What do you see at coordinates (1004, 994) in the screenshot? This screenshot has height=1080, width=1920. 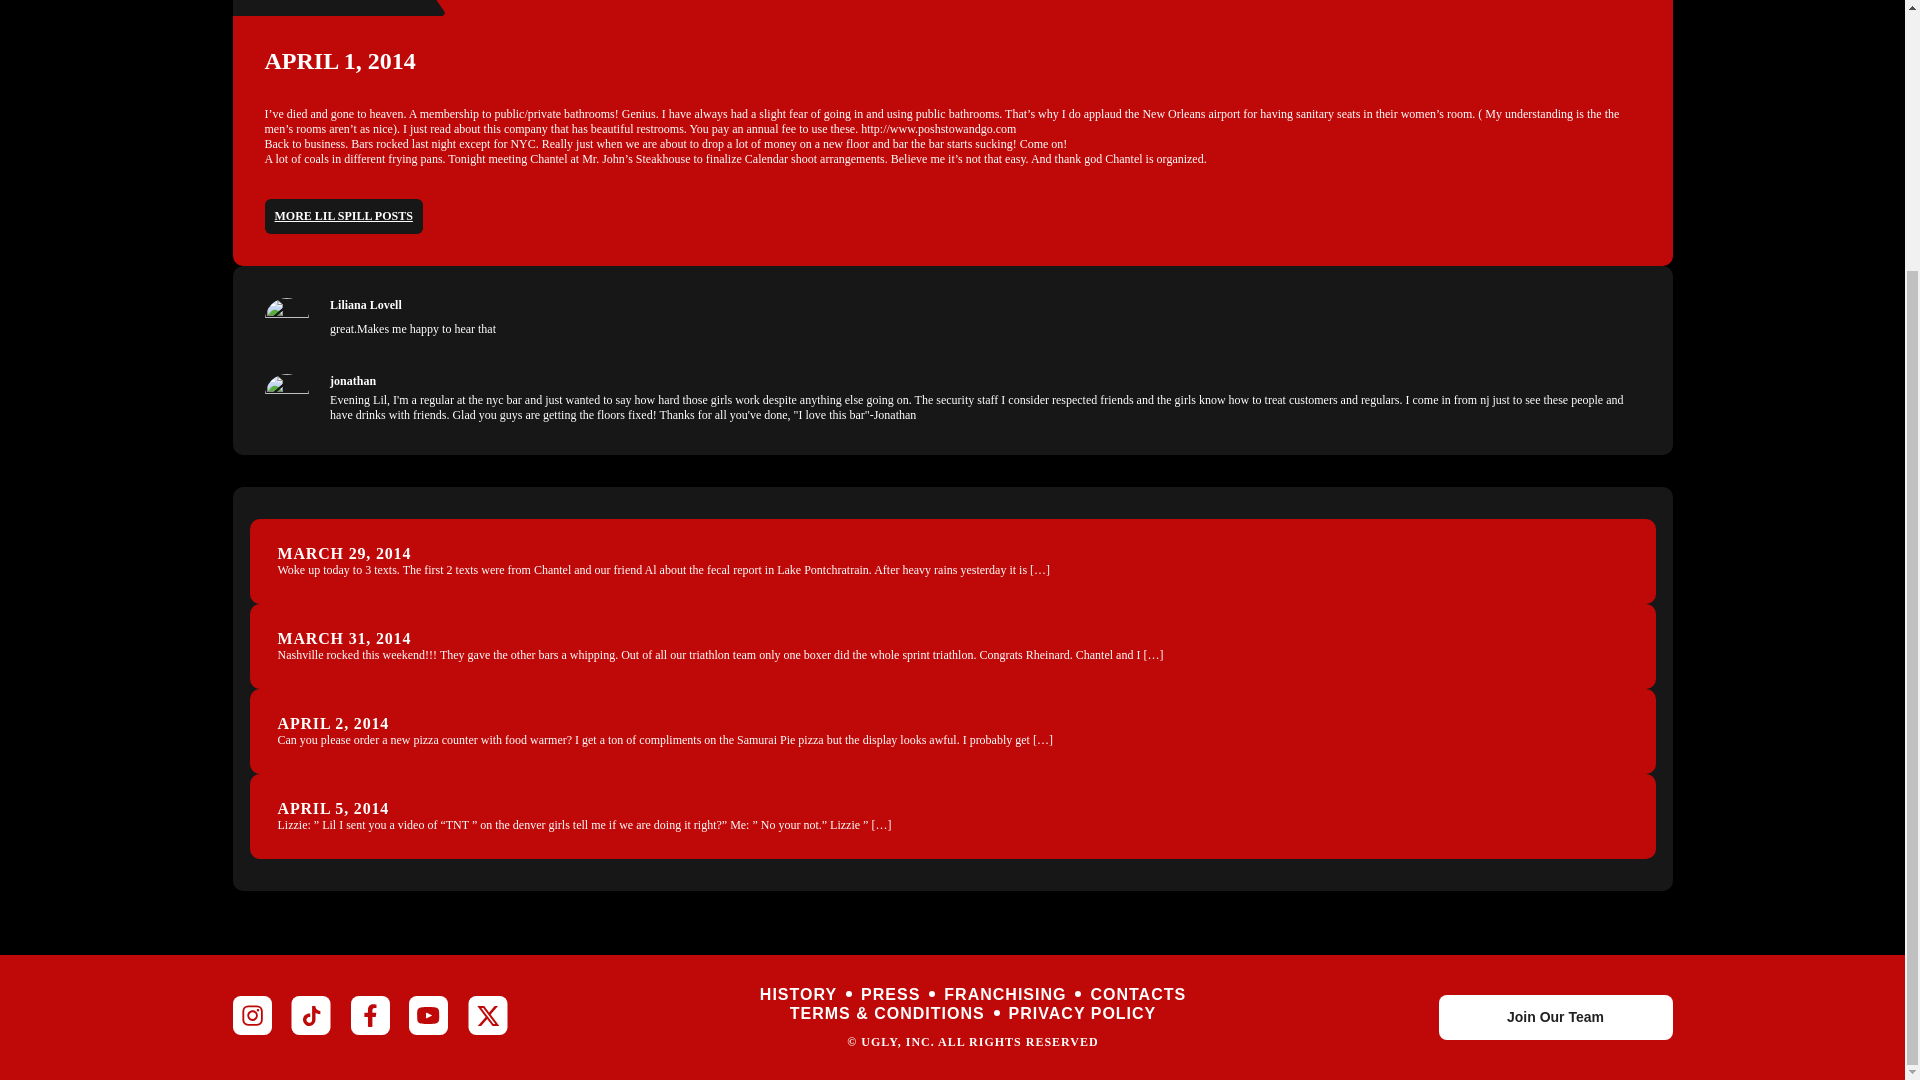 I see `FRANCHISING` at bounding box center [1004, 994].